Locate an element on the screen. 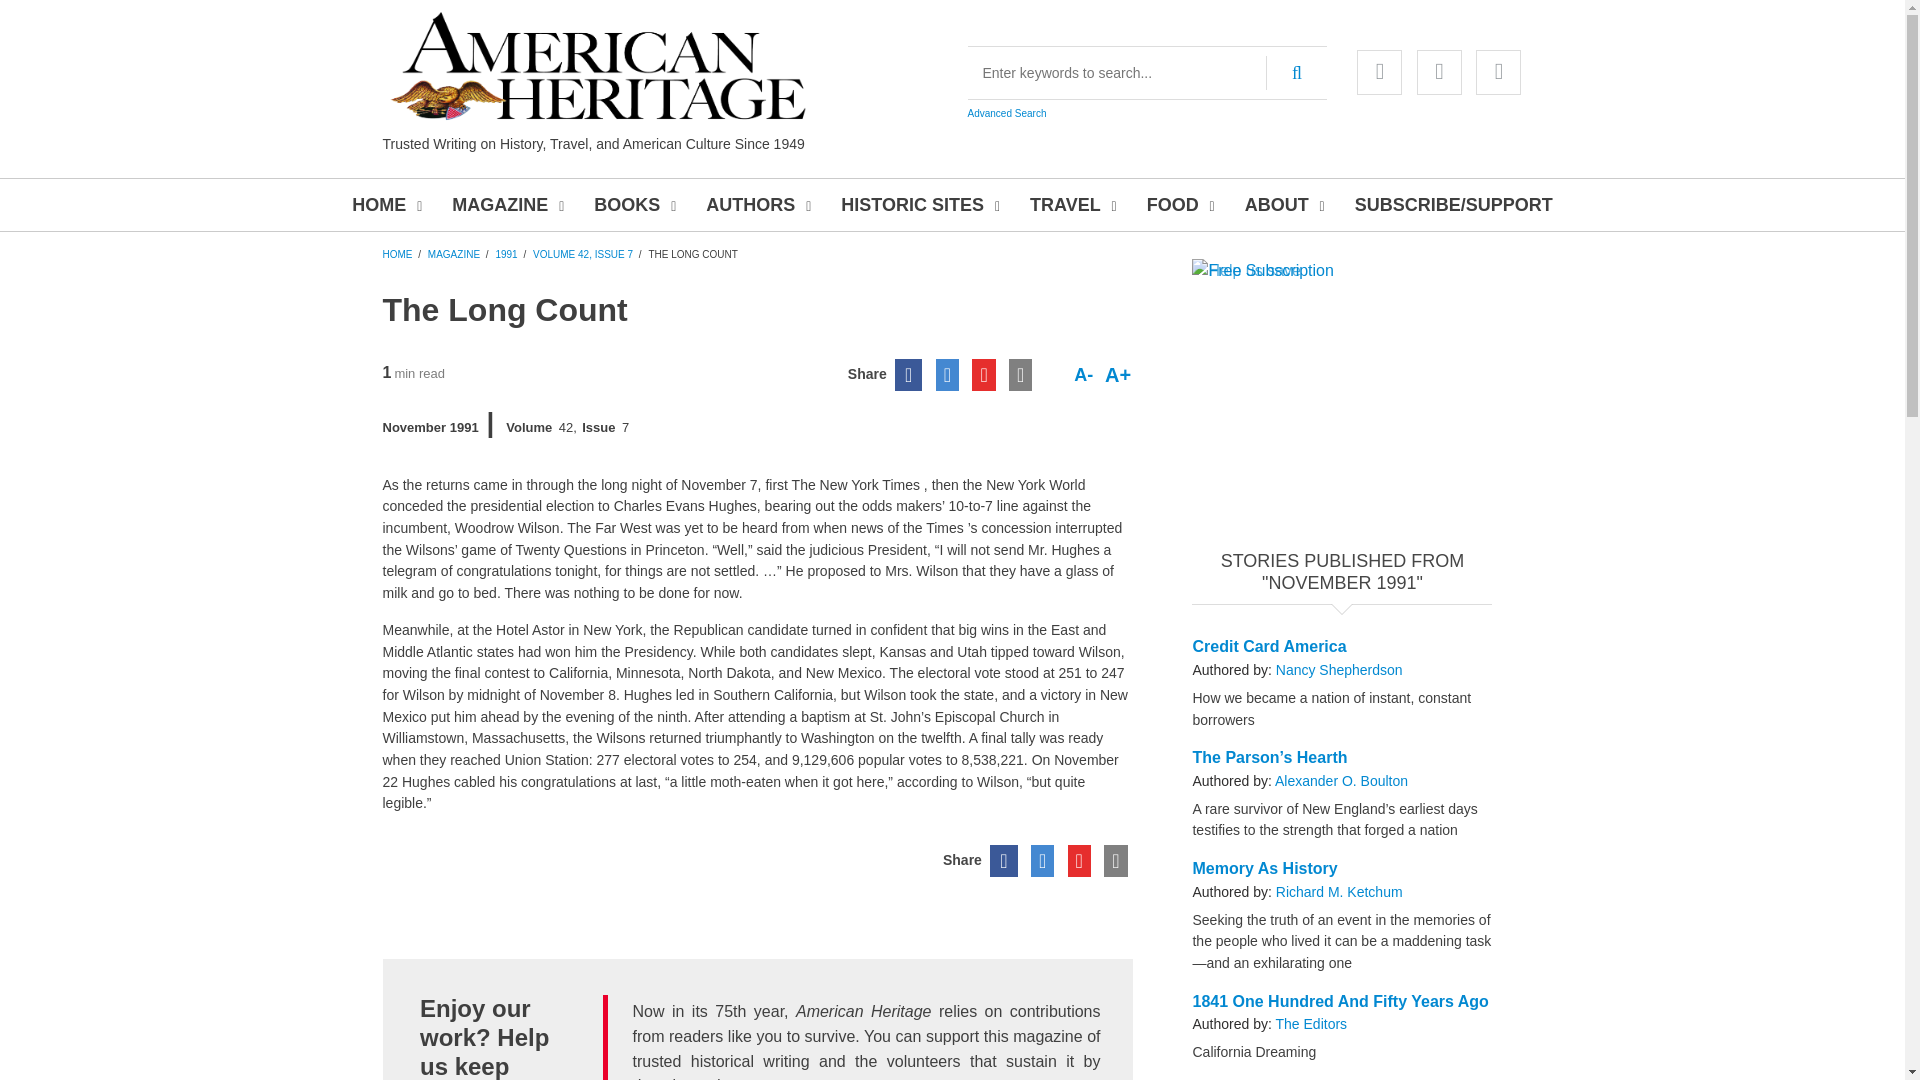  Facebook is located at coordinates (1379, 72).